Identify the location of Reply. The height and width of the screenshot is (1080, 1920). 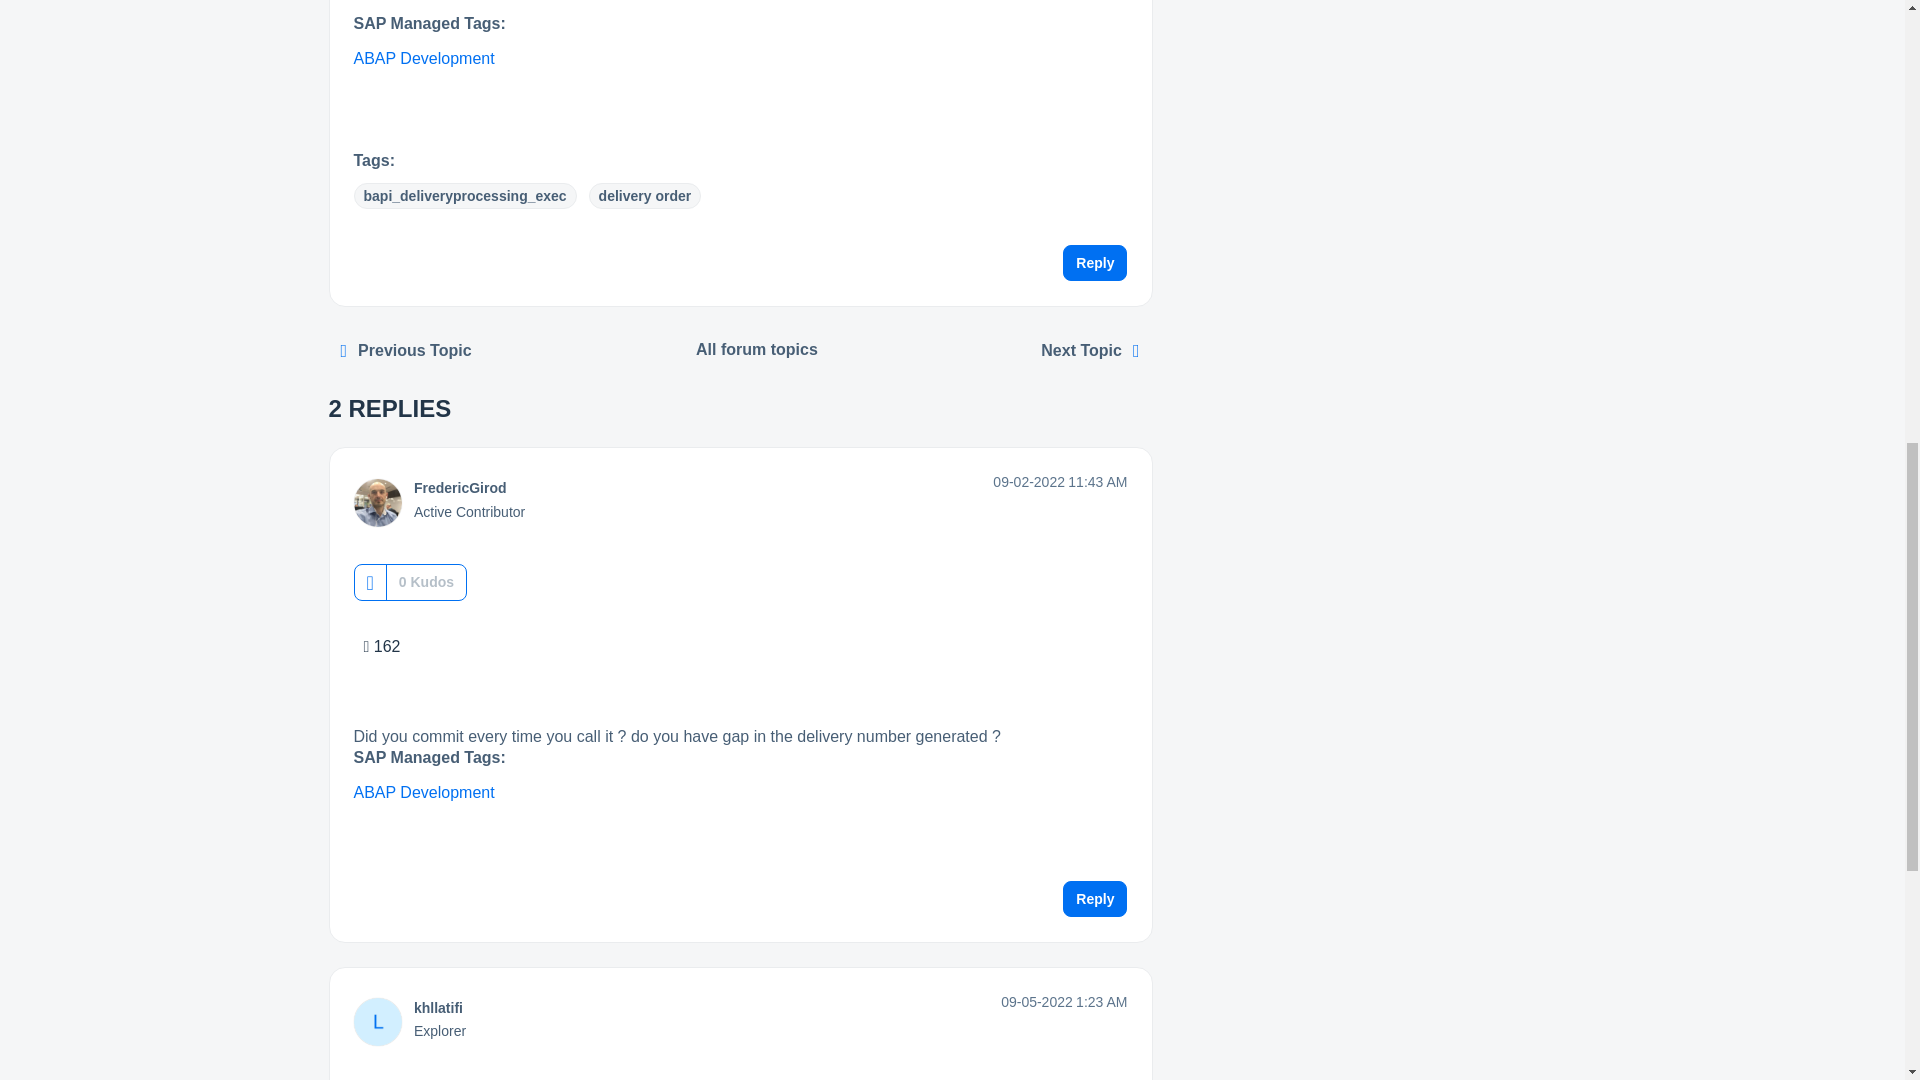
(1095, 898).